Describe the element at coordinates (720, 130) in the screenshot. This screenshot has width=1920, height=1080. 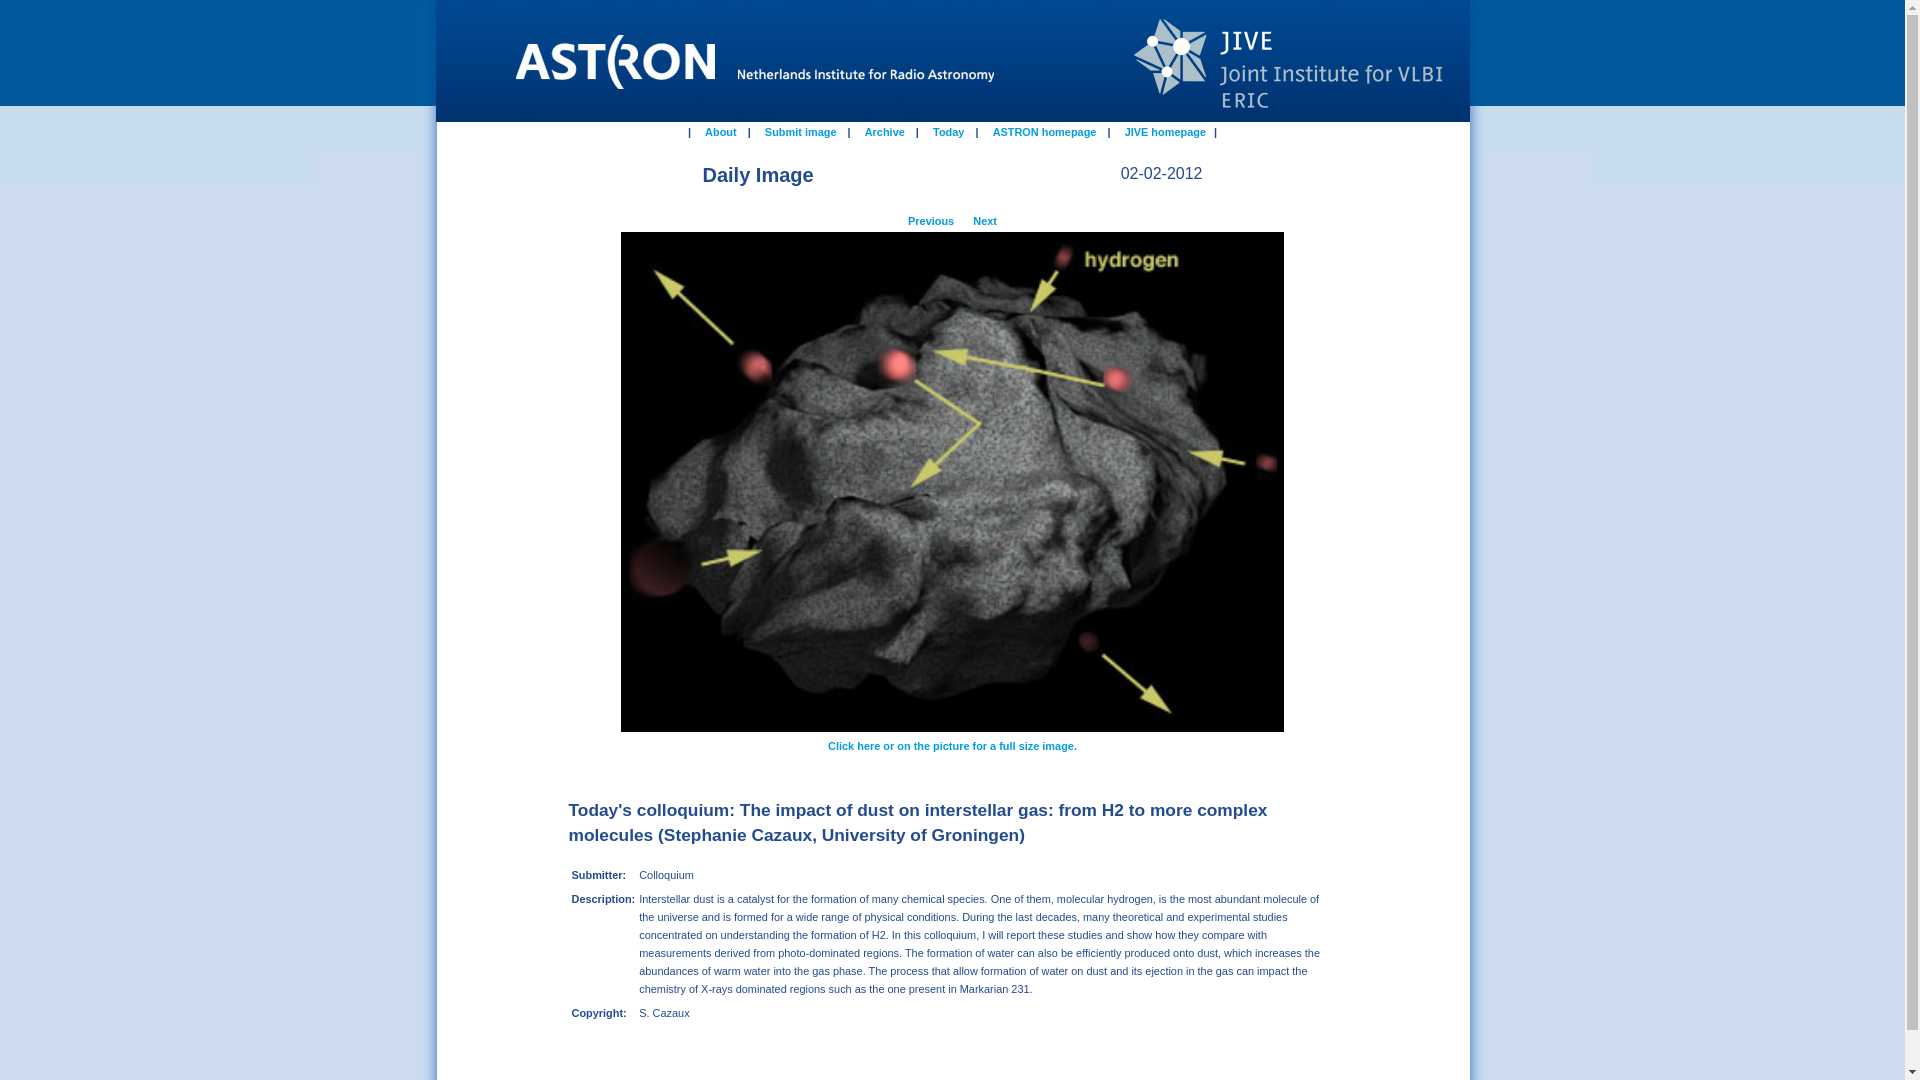
I see `About` at that location.